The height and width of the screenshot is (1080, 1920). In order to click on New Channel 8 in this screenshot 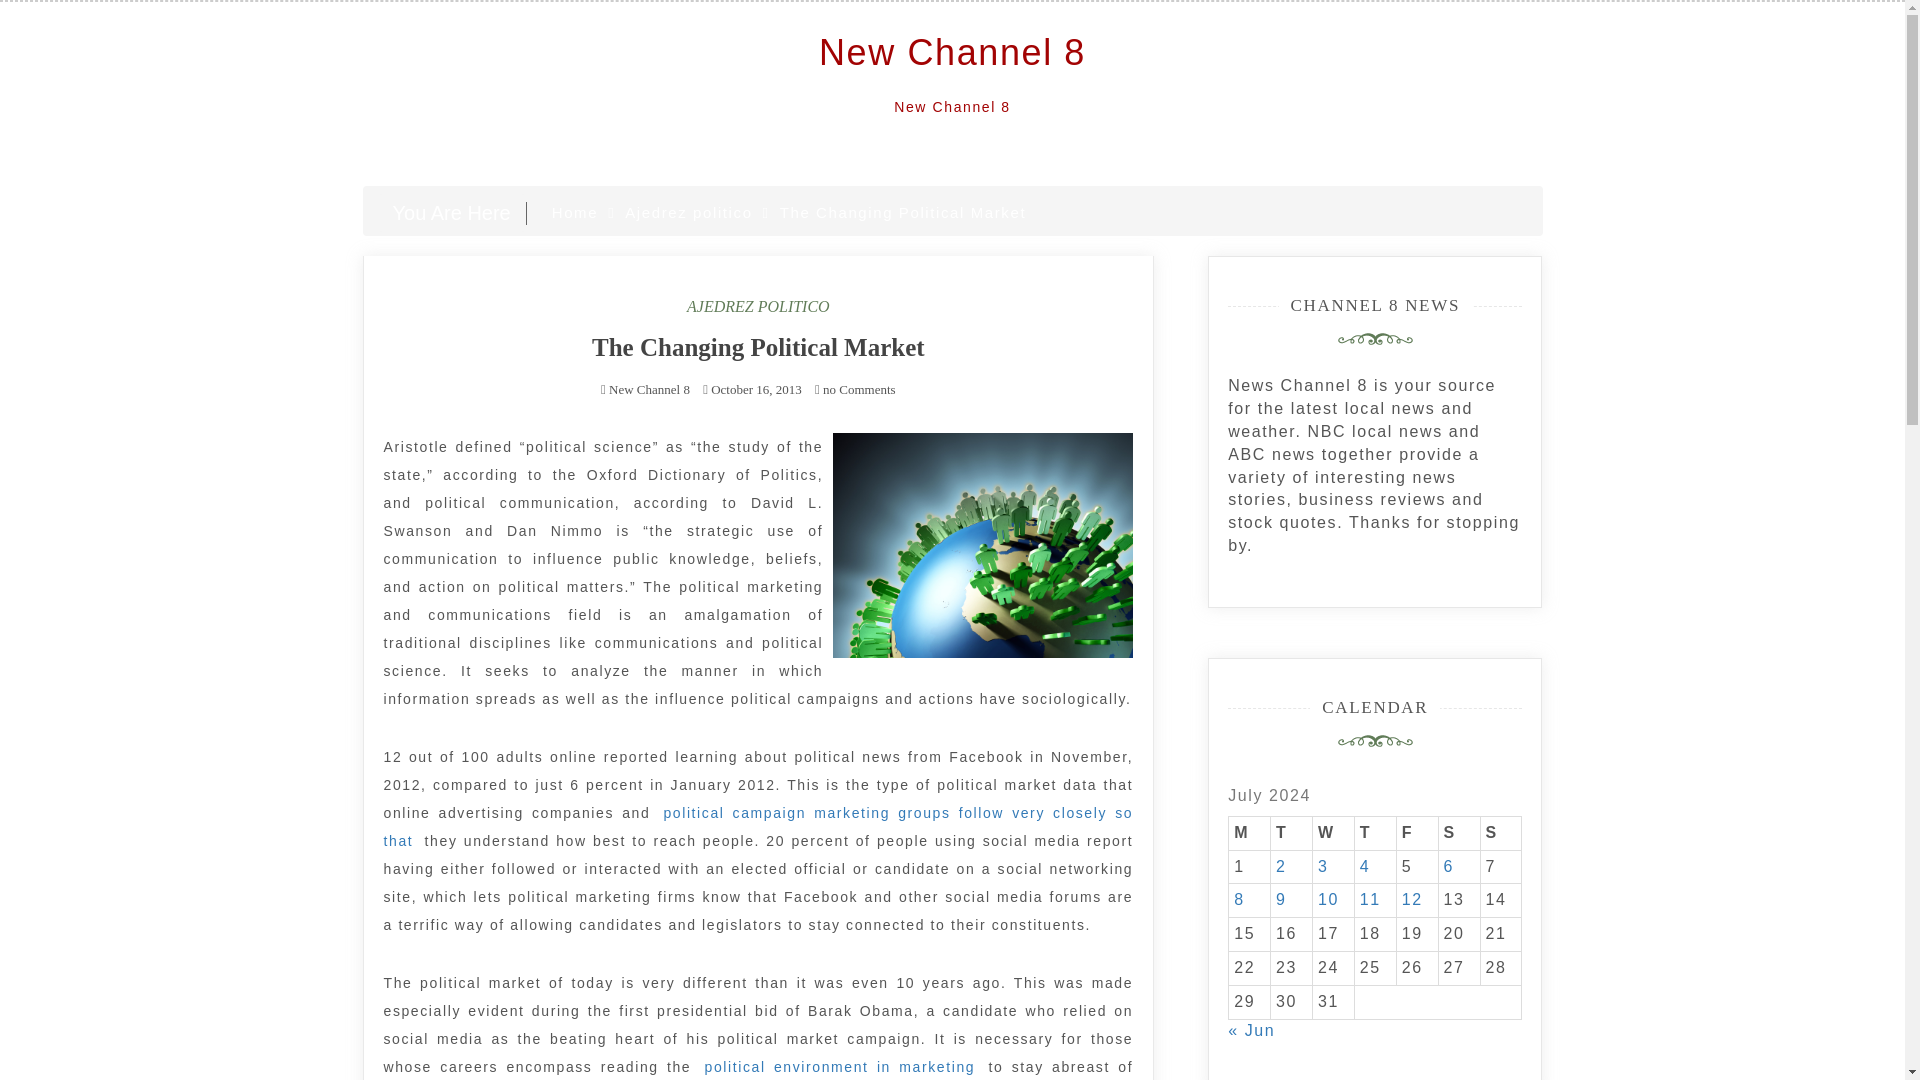, I will do `click(648, 390)`.